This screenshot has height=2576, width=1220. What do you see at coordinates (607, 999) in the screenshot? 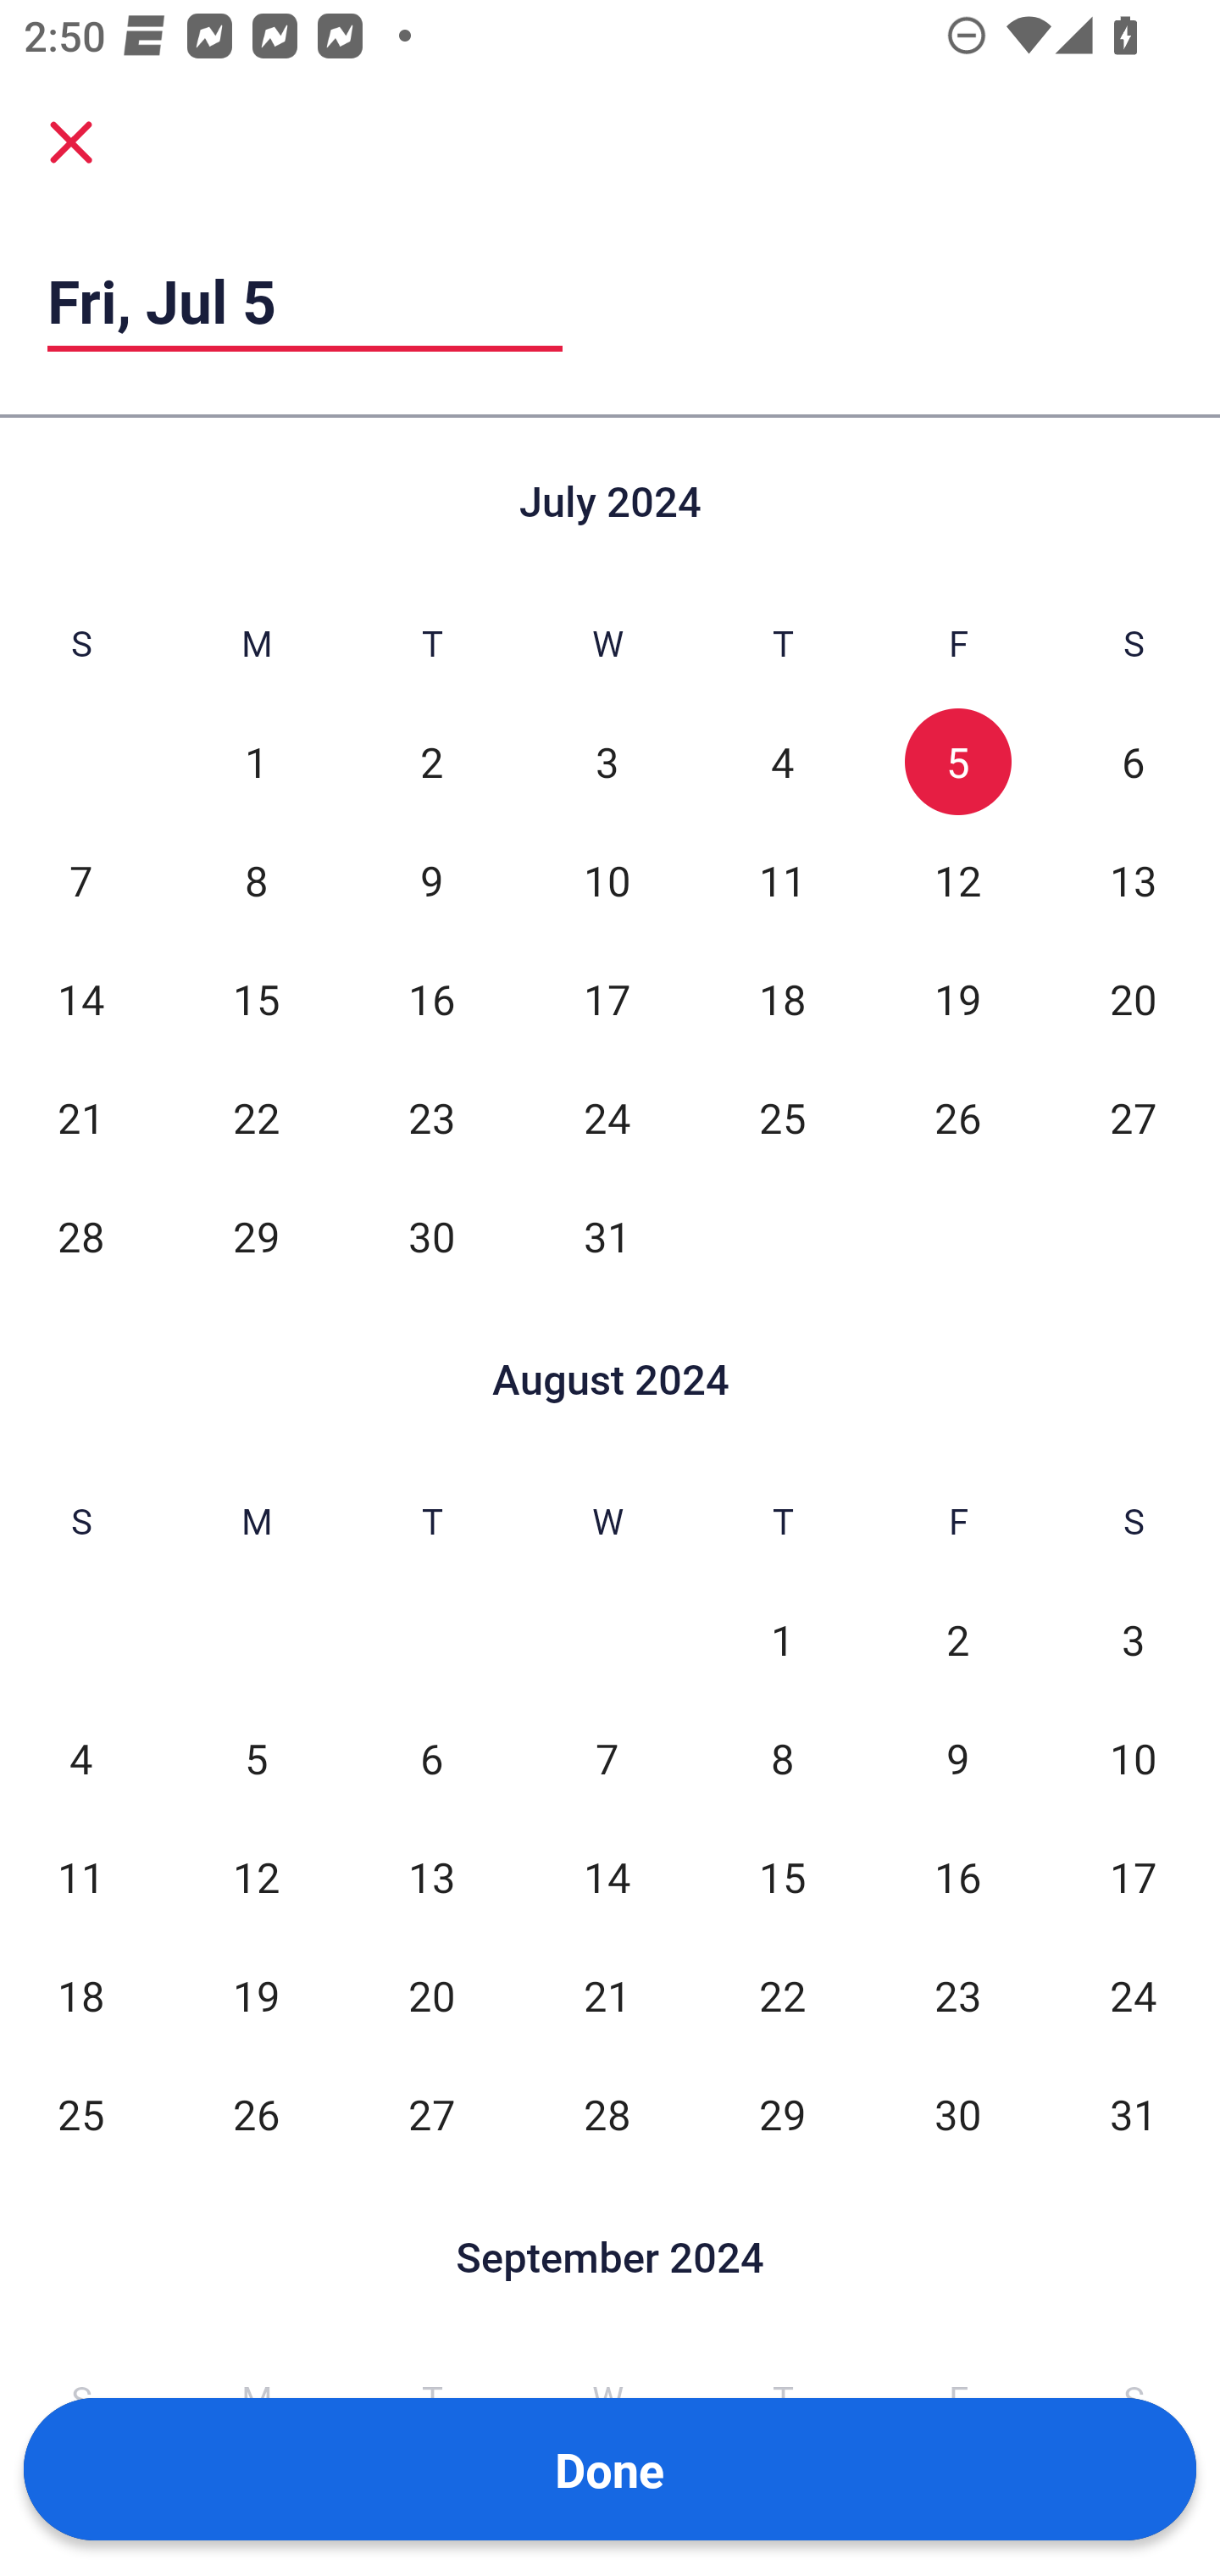
I see `17 Wed, Jul 17, Not Selected` at bounding box center [607, 999].